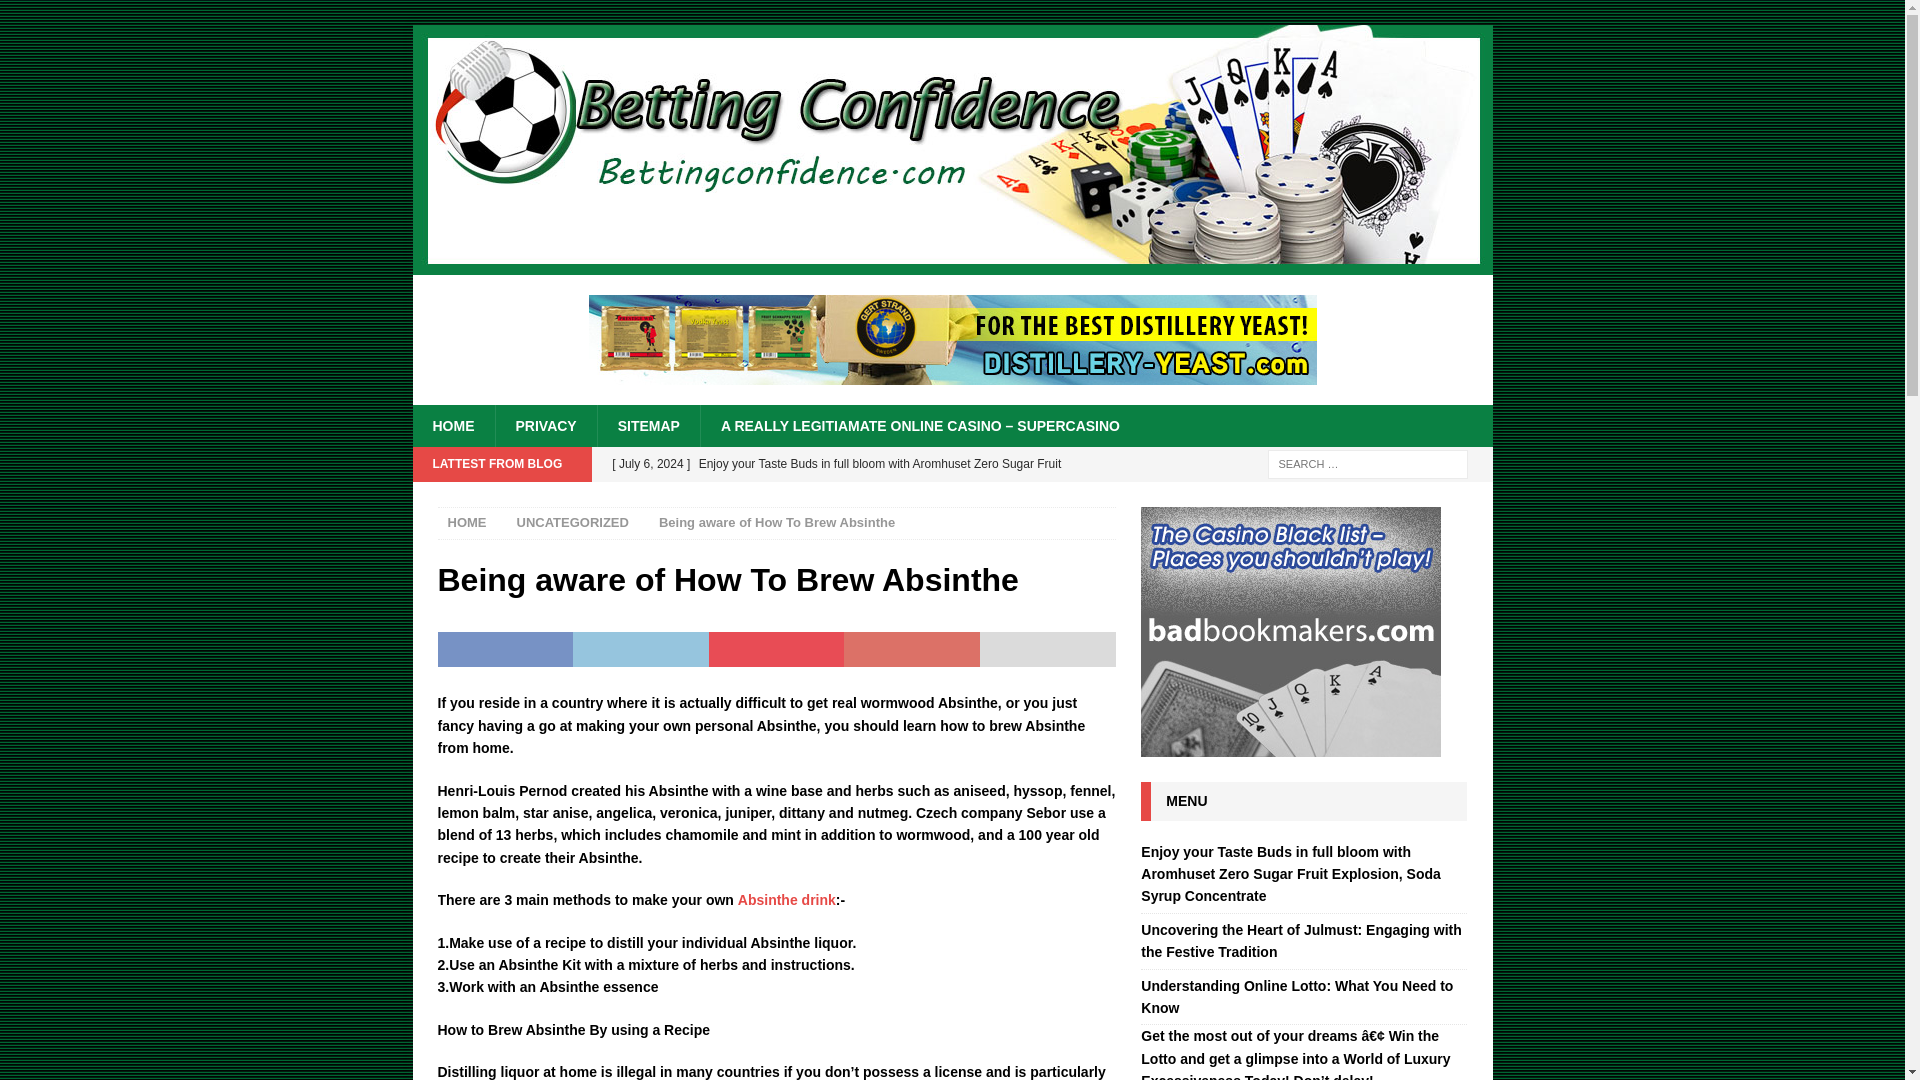  What do you see at coordinates (544, 426) in the screenshot?
I see `PRIVACY` at bounding box center [544, 426].